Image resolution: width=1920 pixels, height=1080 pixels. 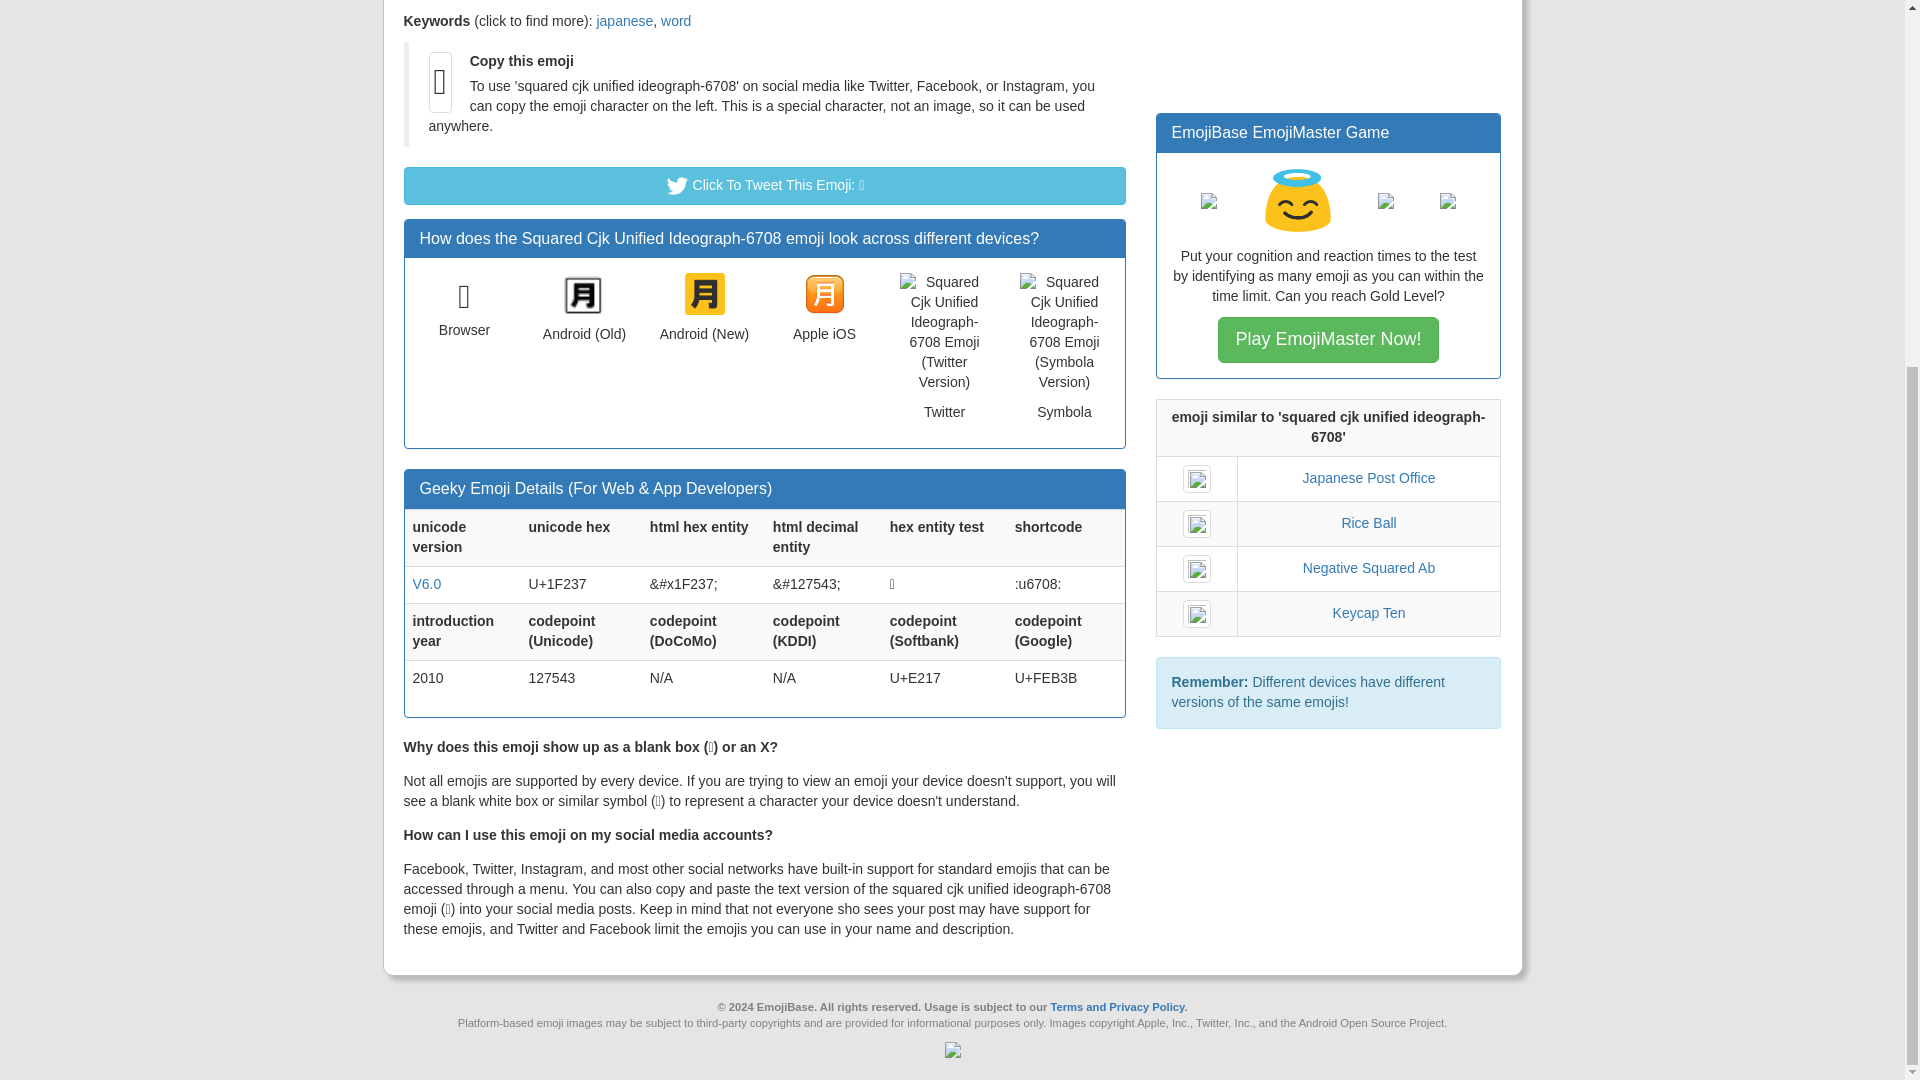 I want to click on japanese, so click(x=624, y=20).